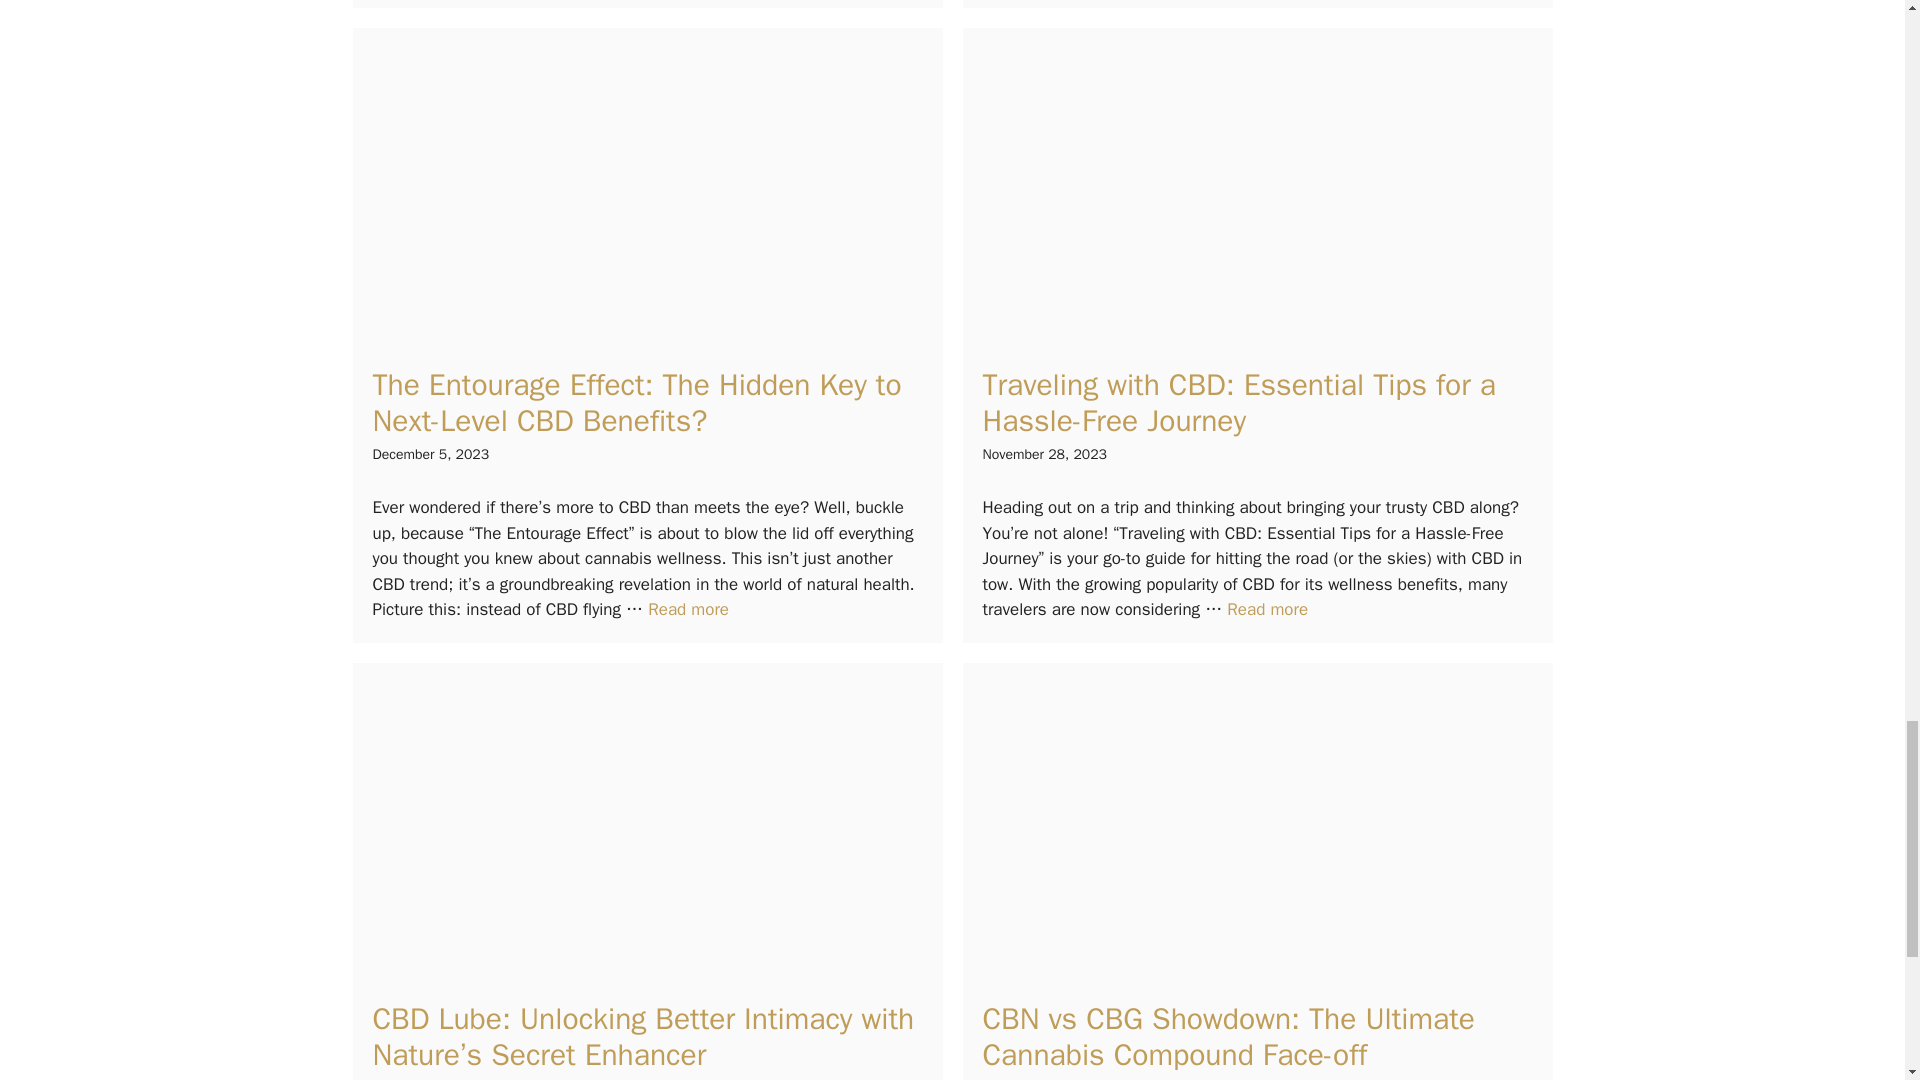 The height and width of the screenshot is (1080, 1920). What do you see at coordinates (1228, 1036) in the screenshot?
I see `CBN vs CBG Showdown: The Ultimate Cannabis Compound Face-off` at bounding box center [1228, 1036].